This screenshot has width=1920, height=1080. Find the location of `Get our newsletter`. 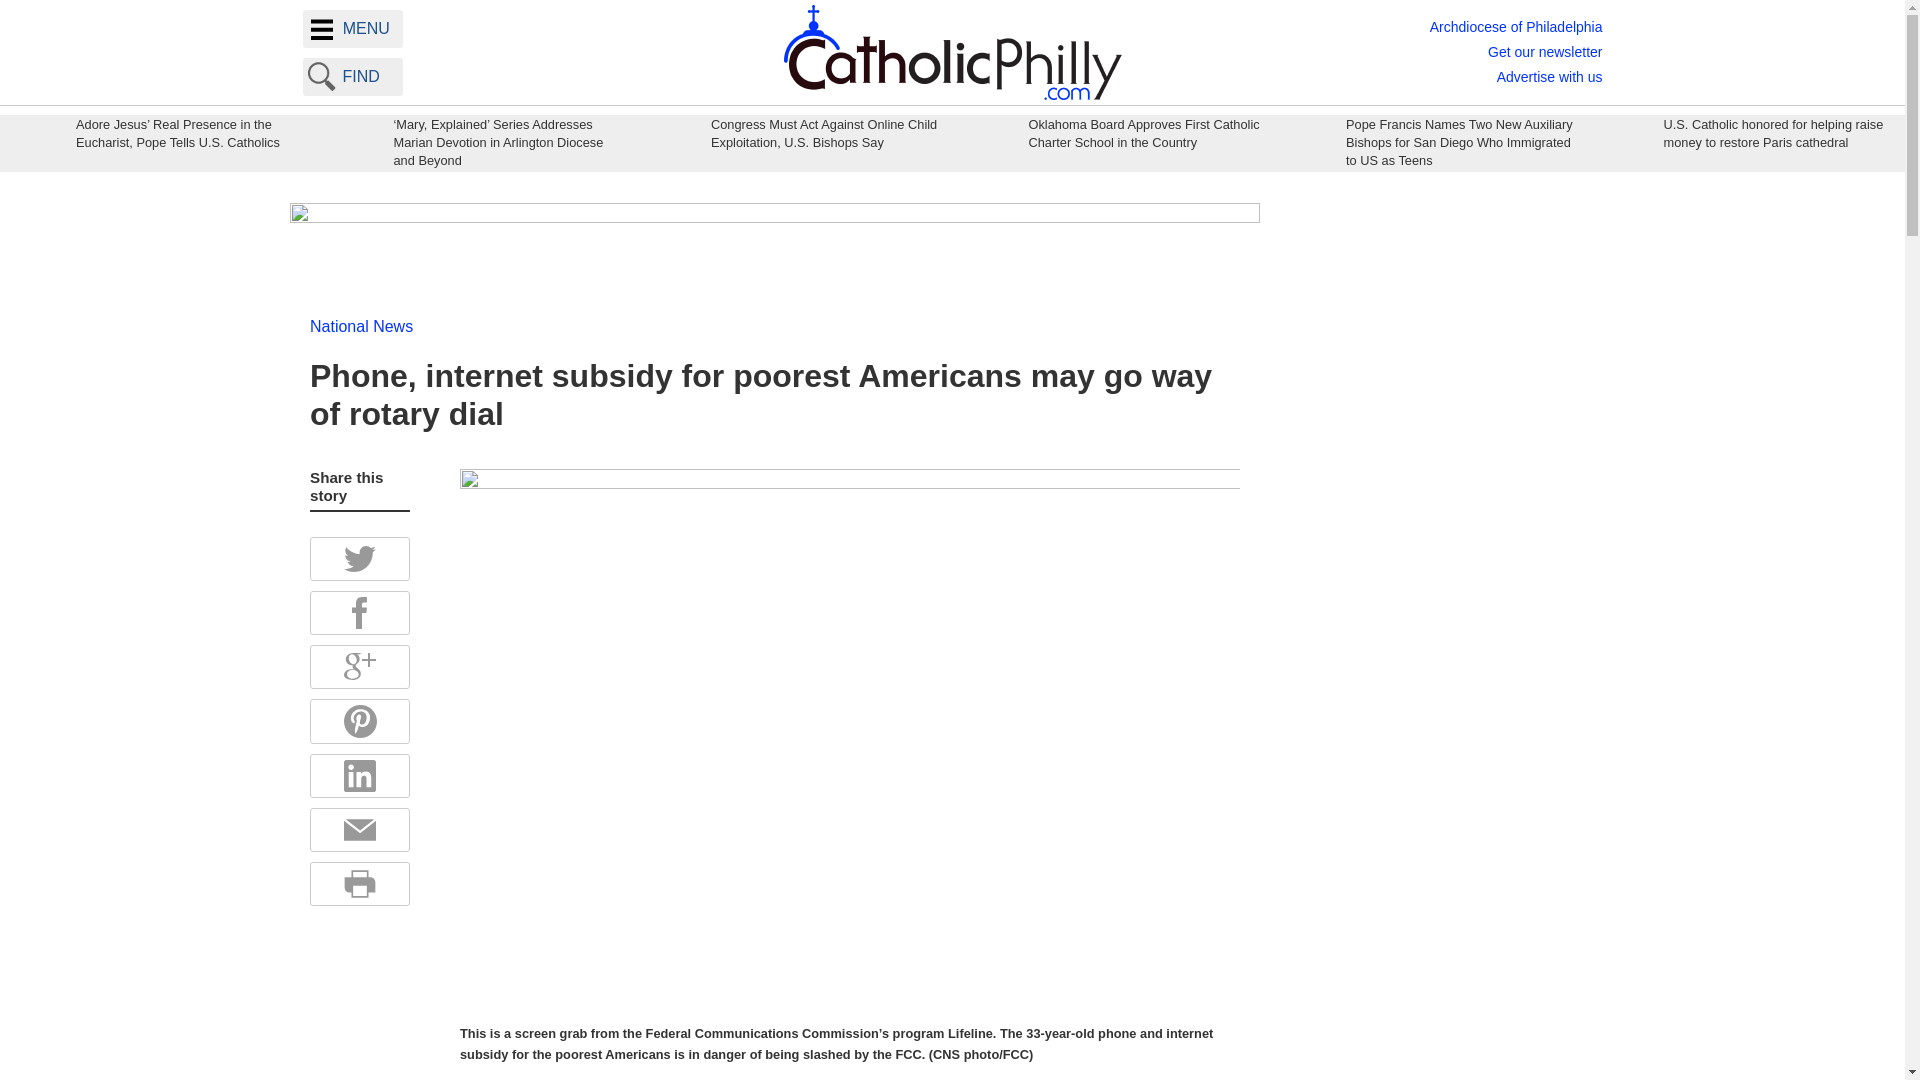

Get our newsletter is located at coordinates (1544, 52).